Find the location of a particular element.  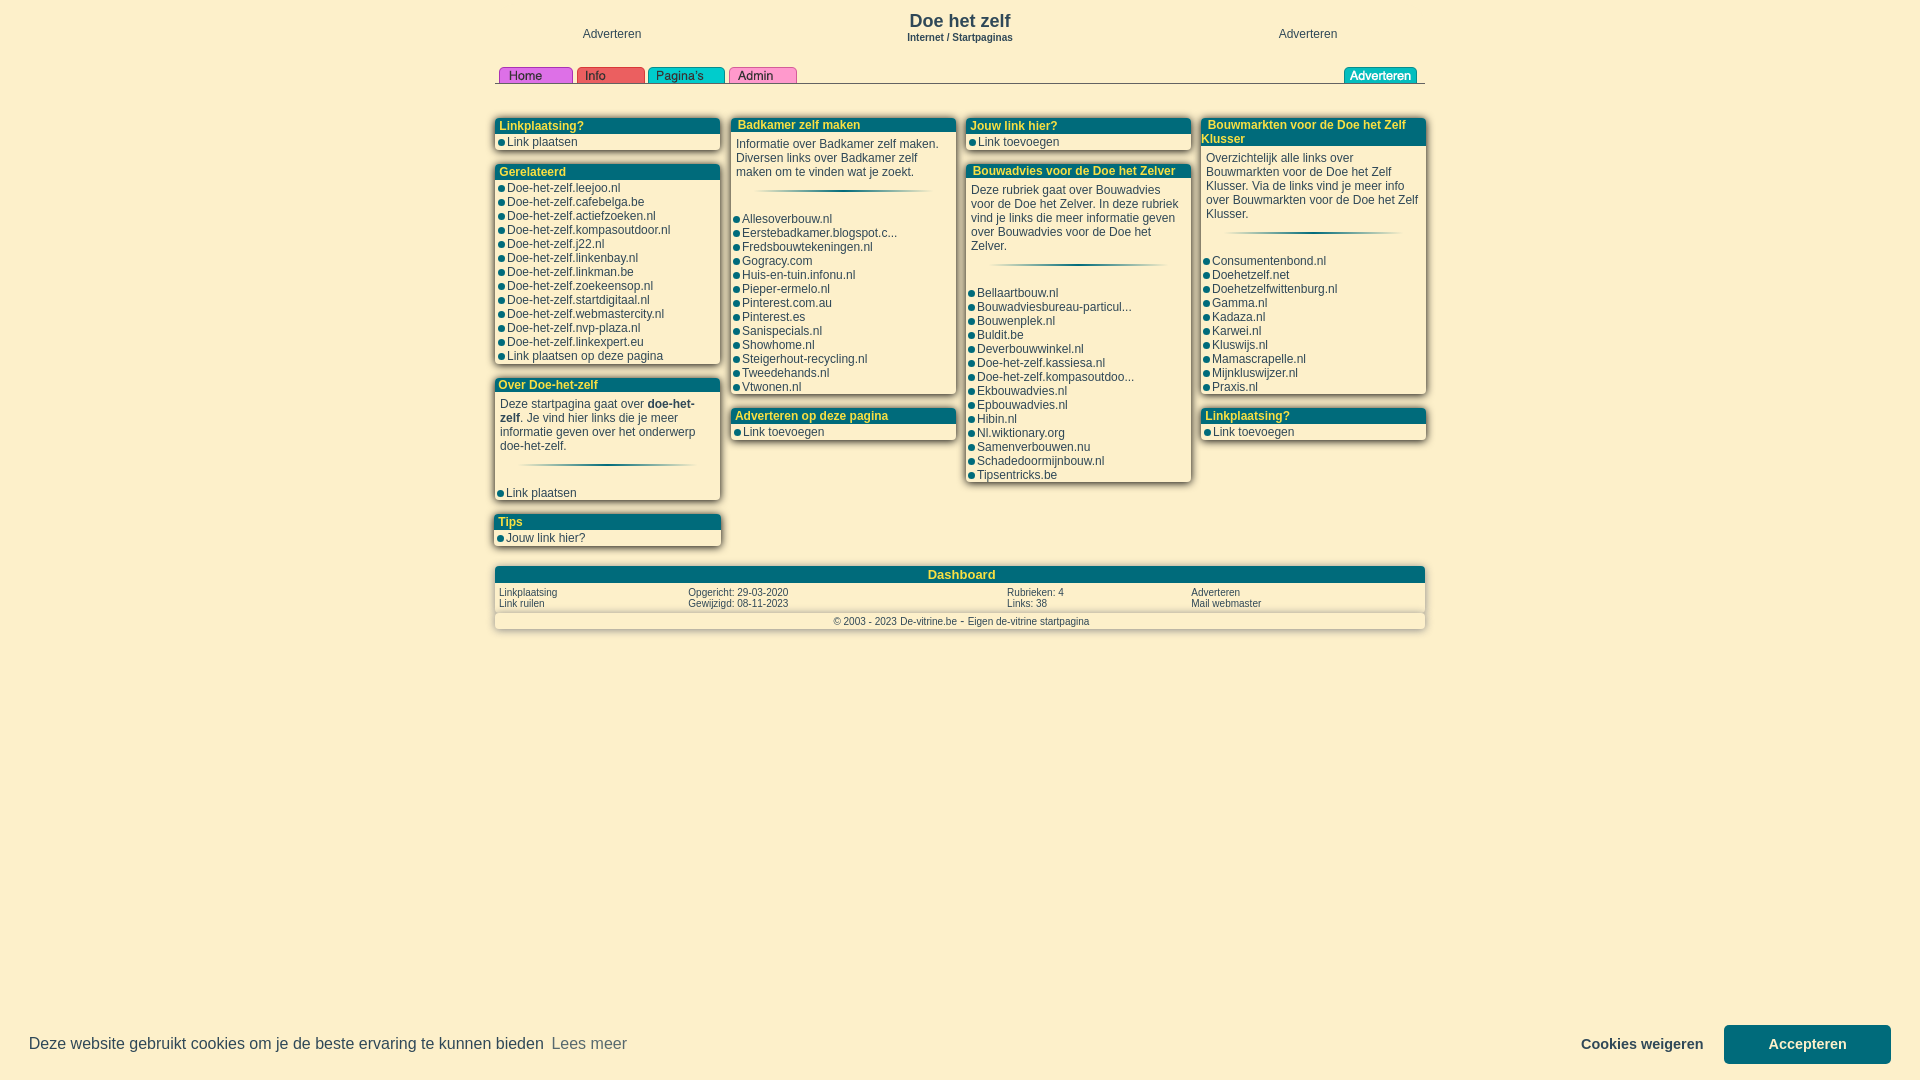

Samenverbouwen.nu is located at coordinates (1034, 447).